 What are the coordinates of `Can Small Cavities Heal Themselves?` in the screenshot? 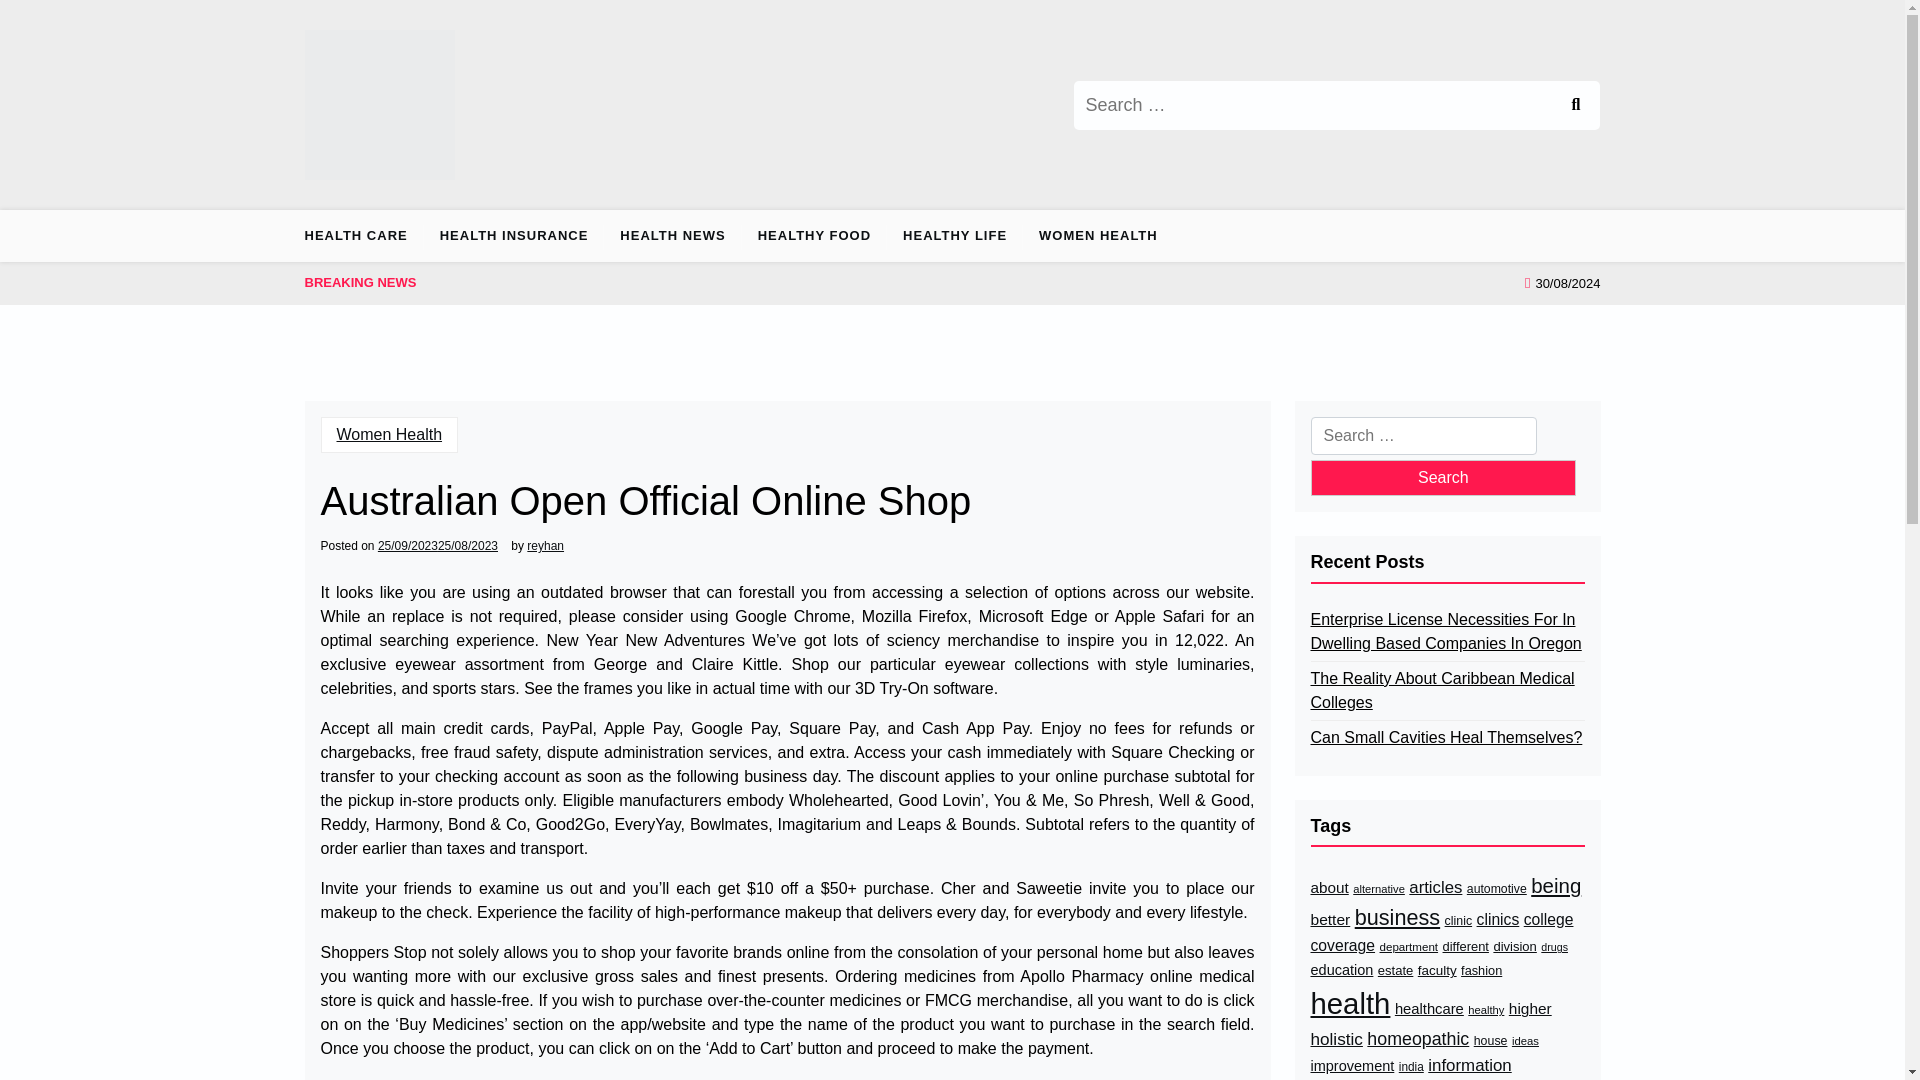 It's located at (1446, 737).